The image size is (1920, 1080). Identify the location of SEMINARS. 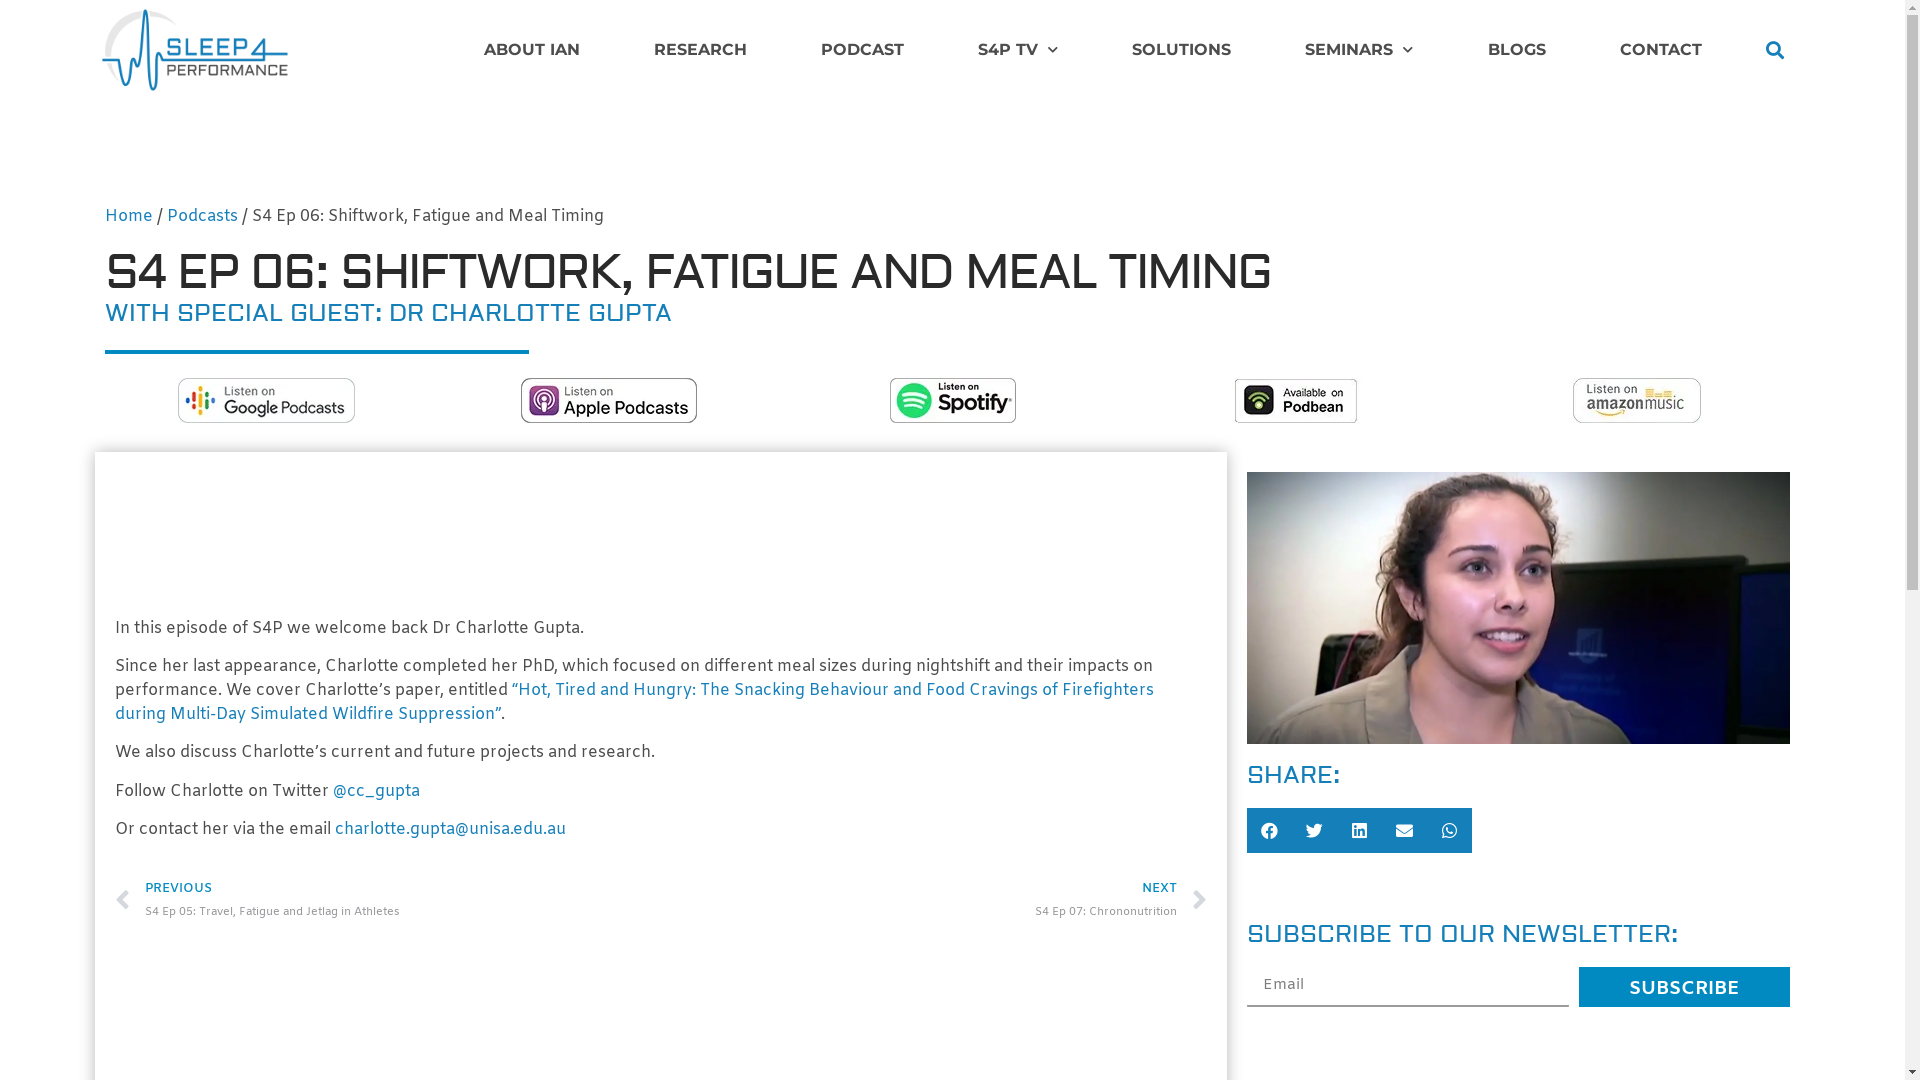
(1359, 50).